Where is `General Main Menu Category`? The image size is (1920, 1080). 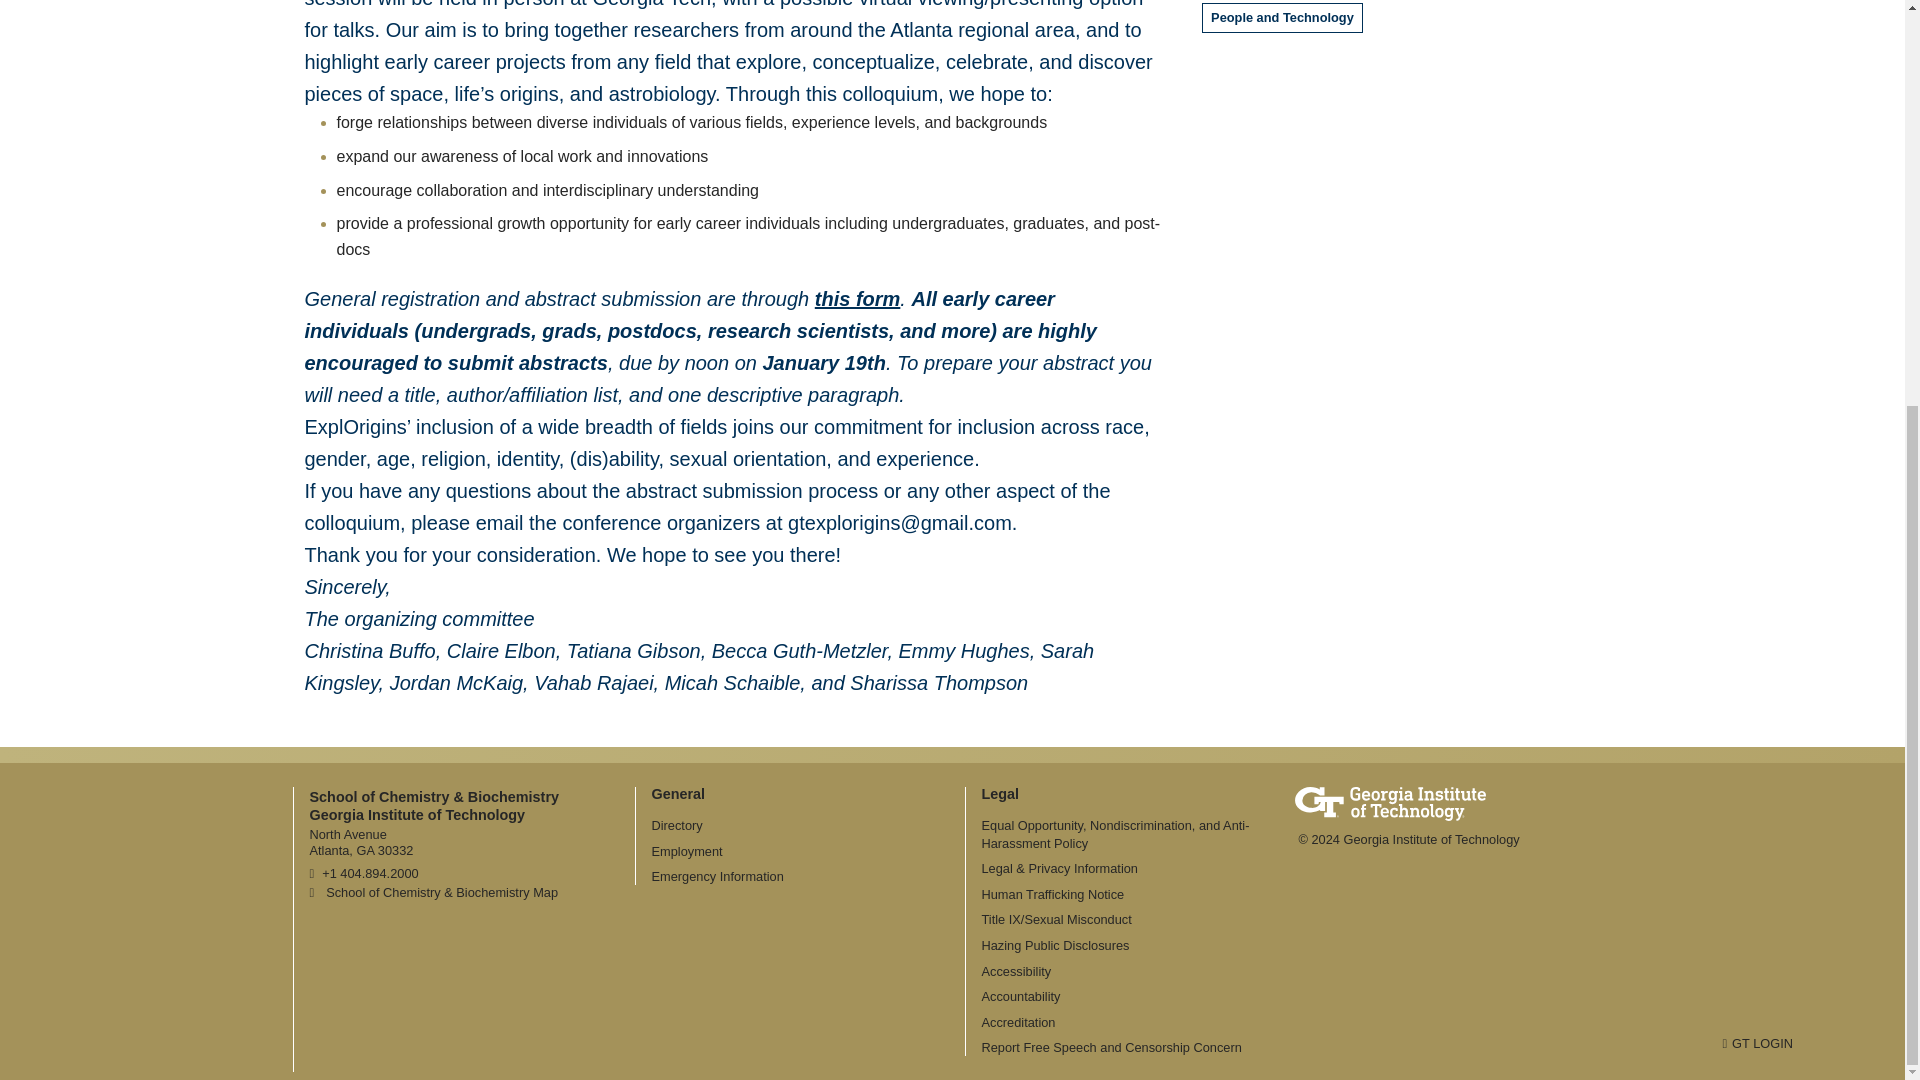
General Main Menu Category is located at coordinates (679, 794).